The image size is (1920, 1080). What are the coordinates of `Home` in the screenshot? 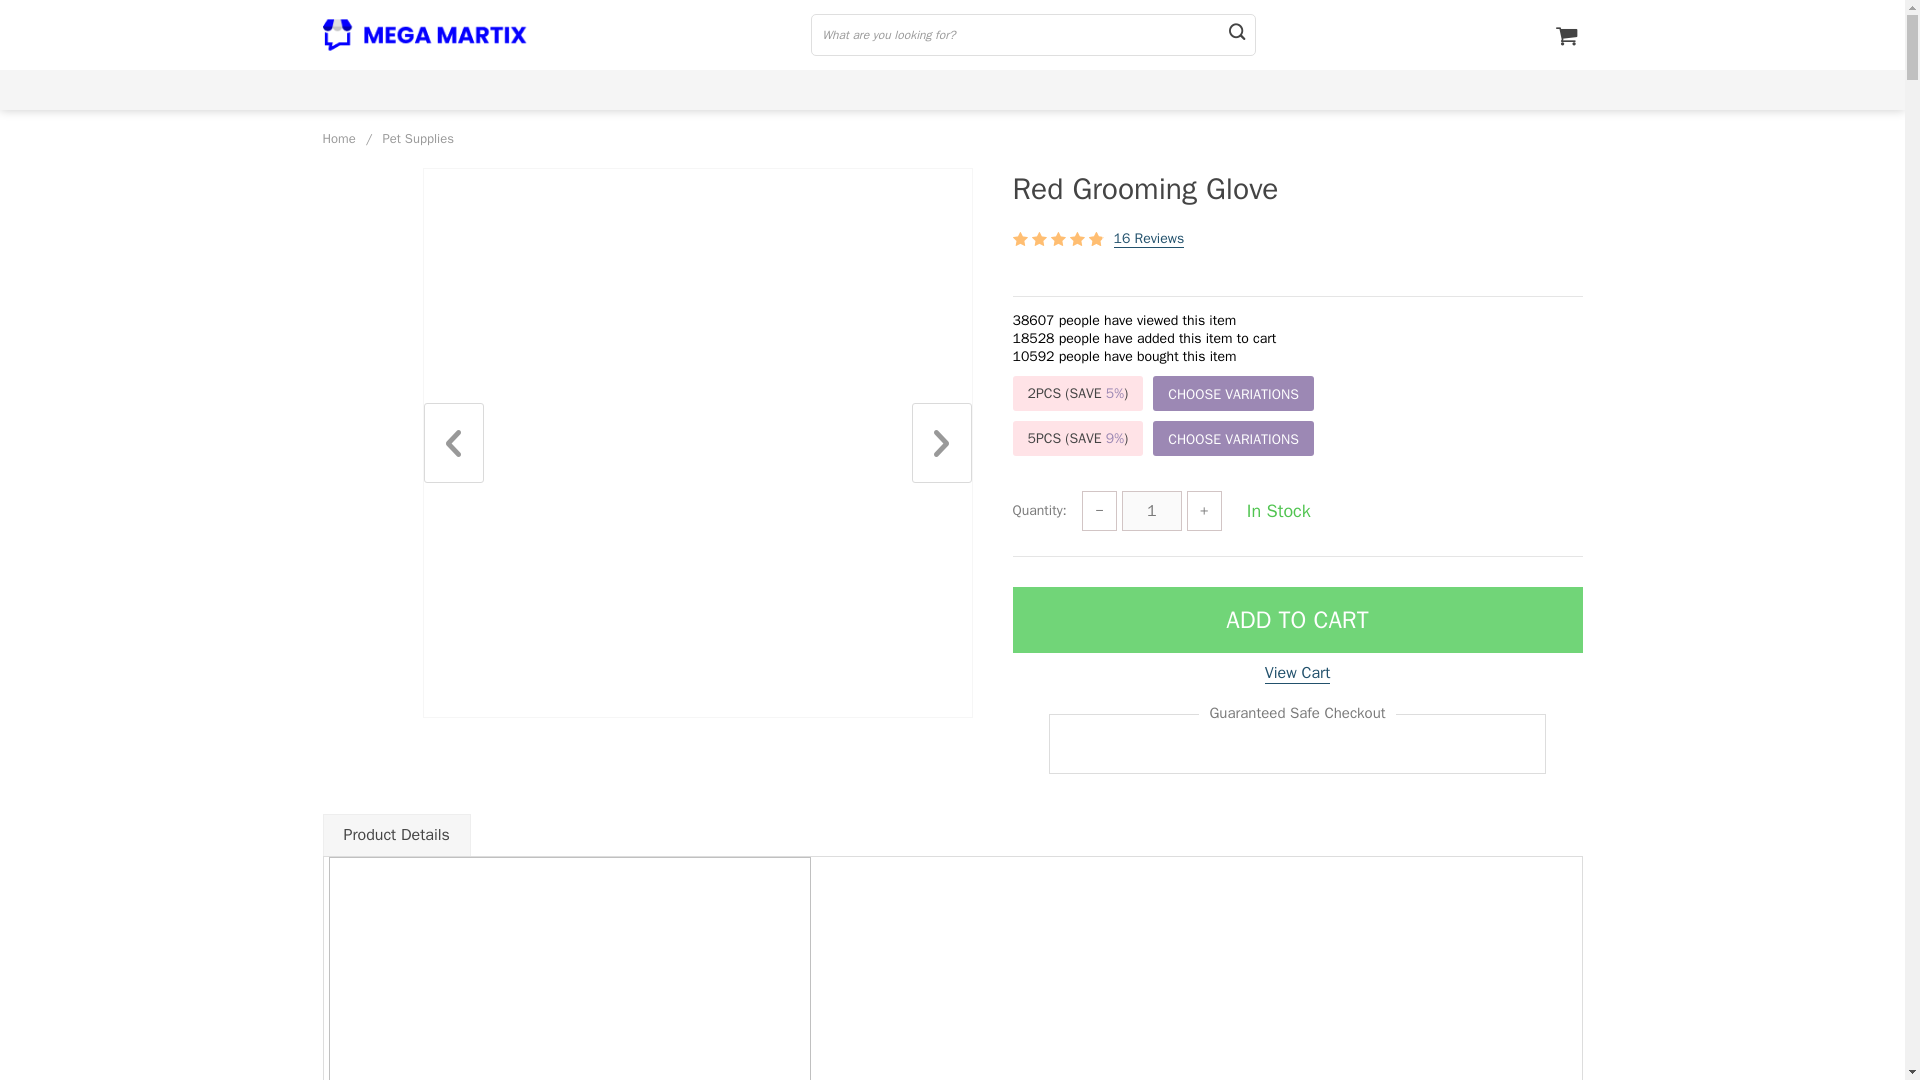 It's located at (338, 138).